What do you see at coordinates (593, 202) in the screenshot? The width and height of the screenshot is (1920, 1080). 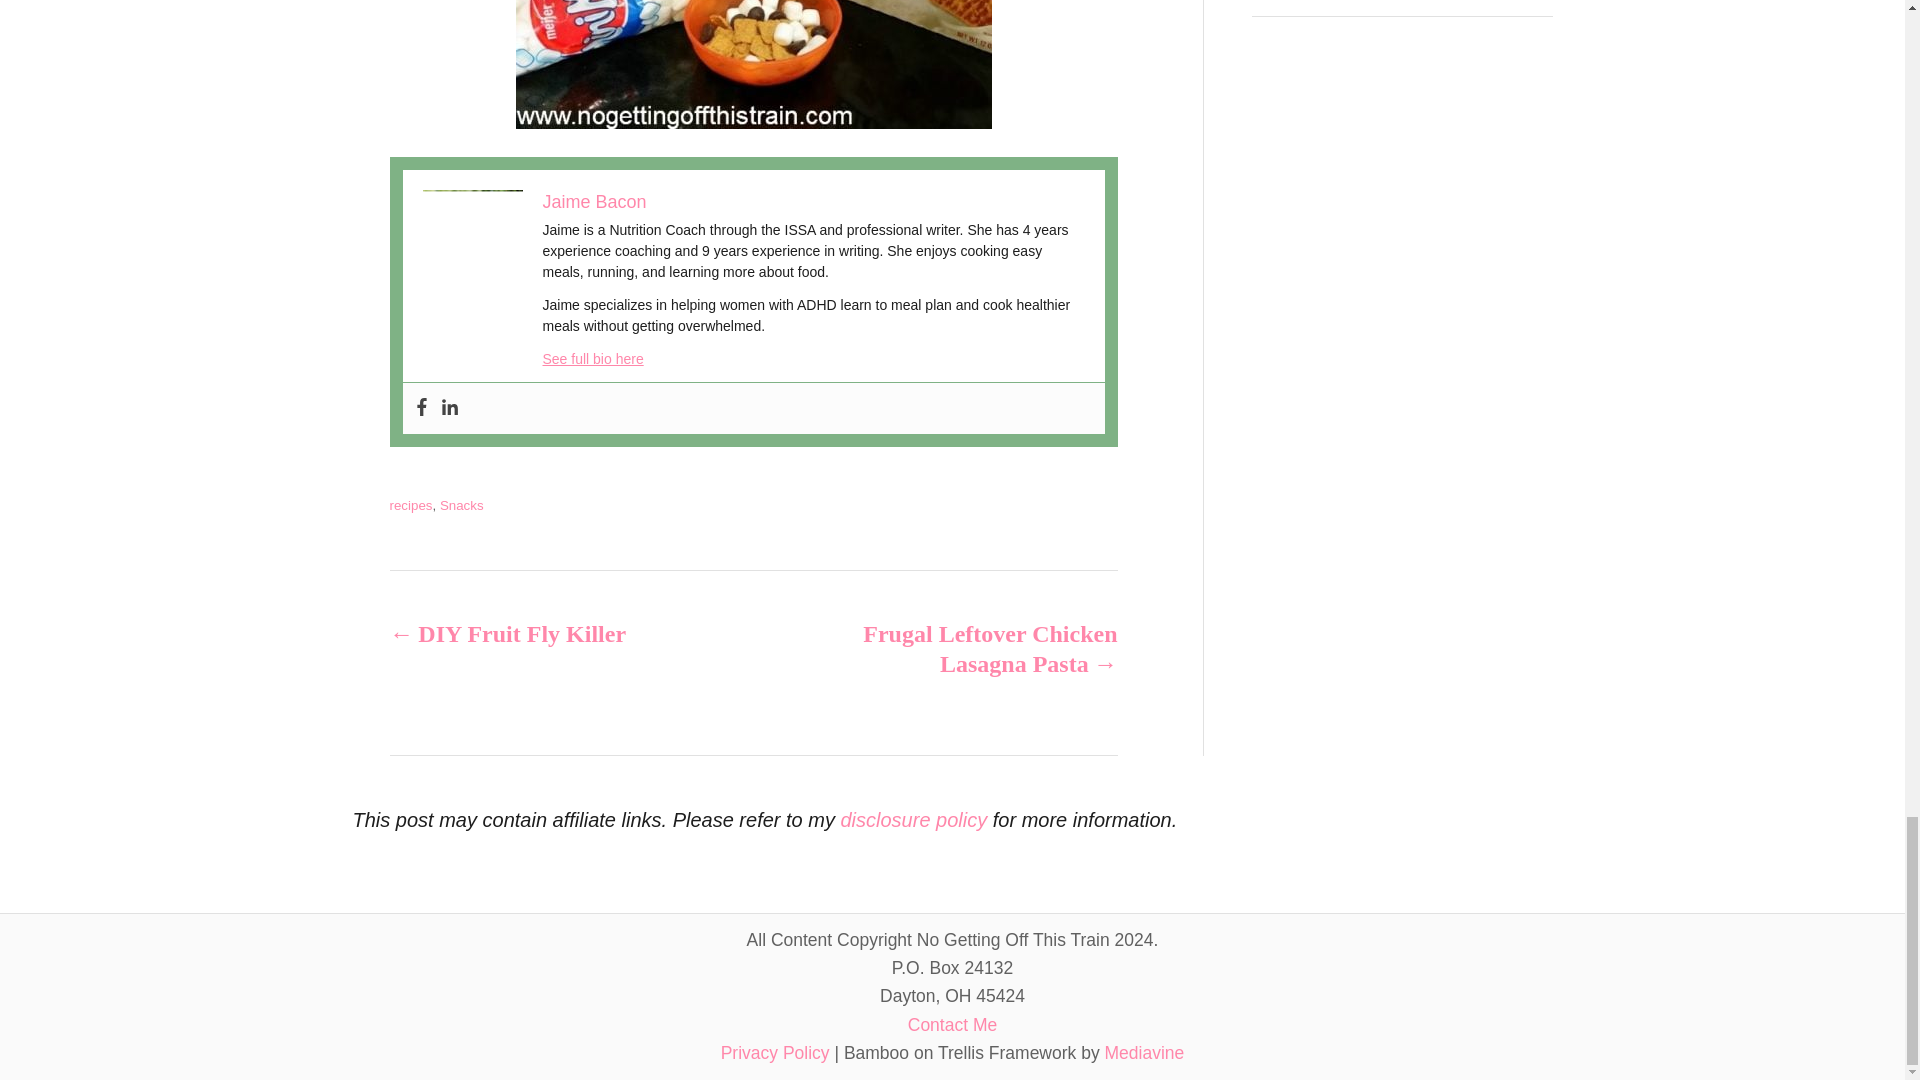 I see `Jaime Bacon` at bounding box center [593, 202].